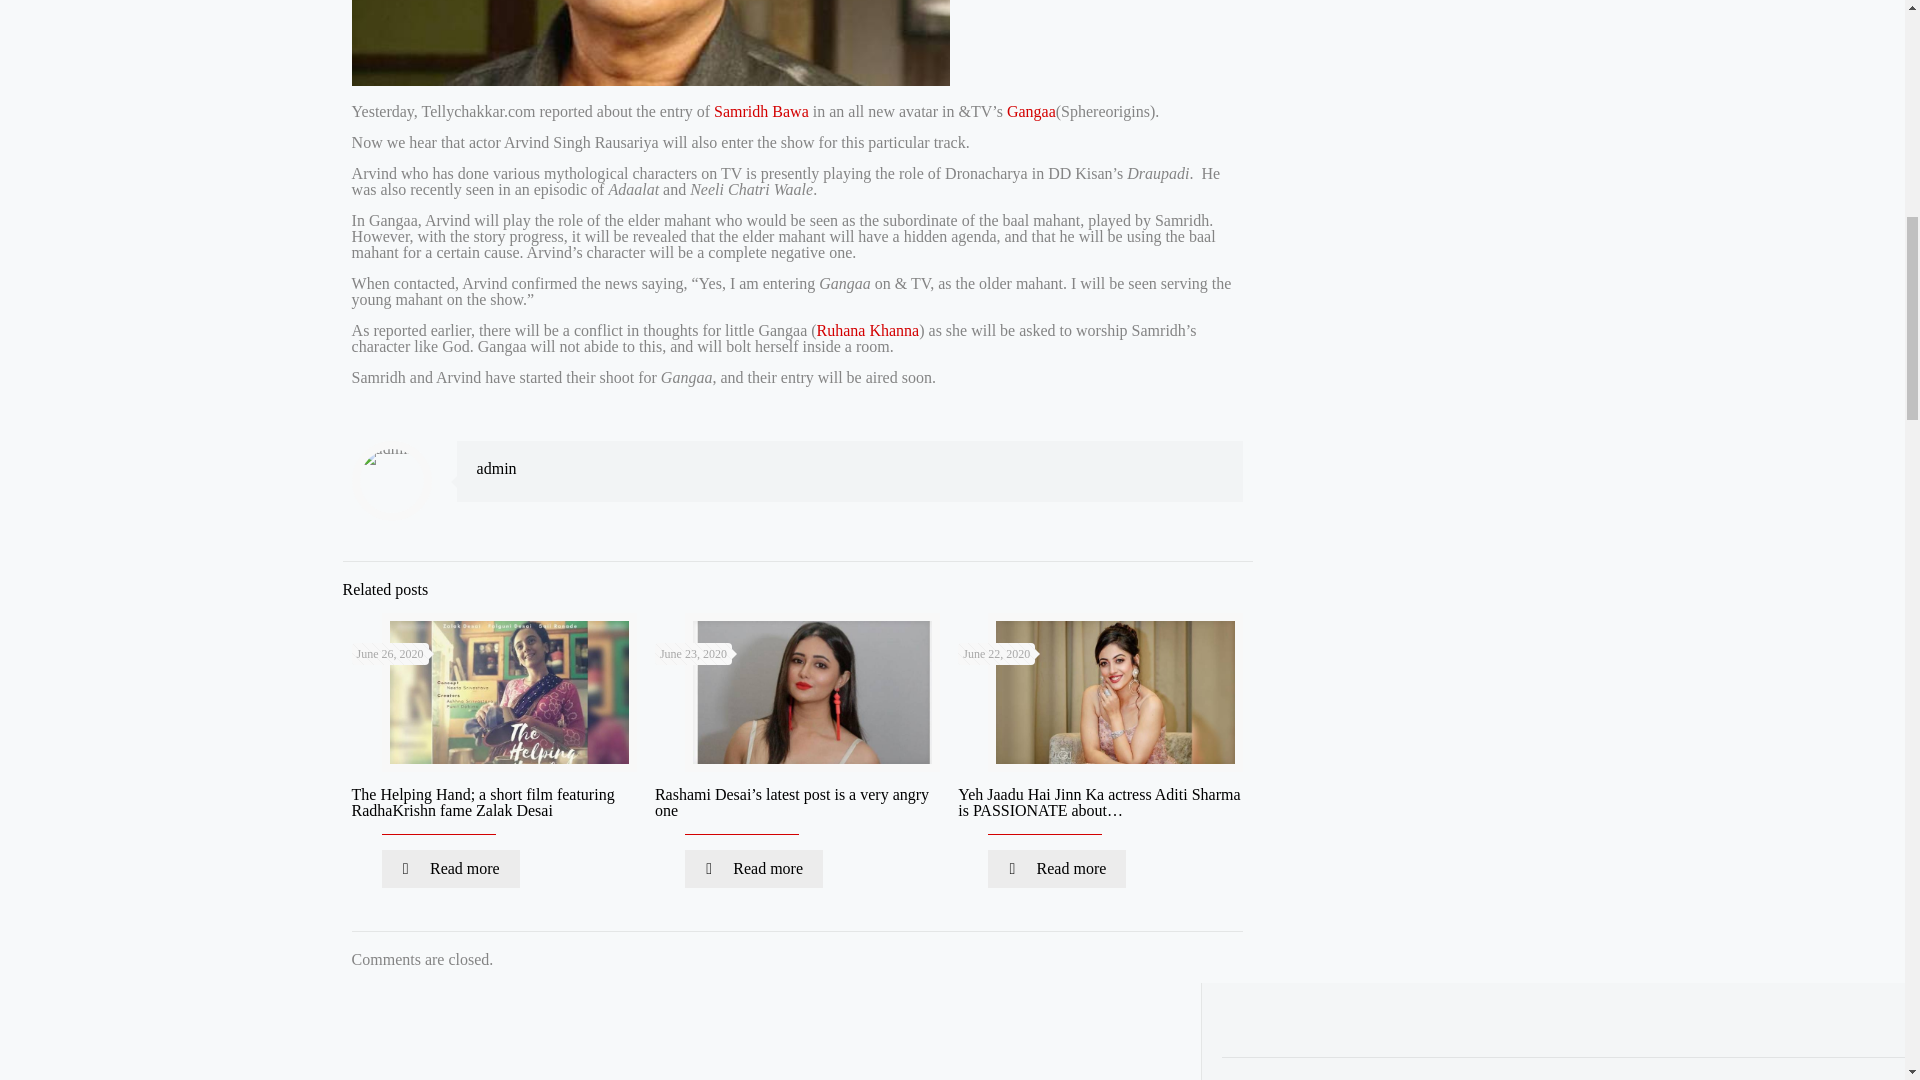 The image size is (1920, 1080). Describe the element at coordinates (451, 868) in the screenshot. I see `Read more` at that location.